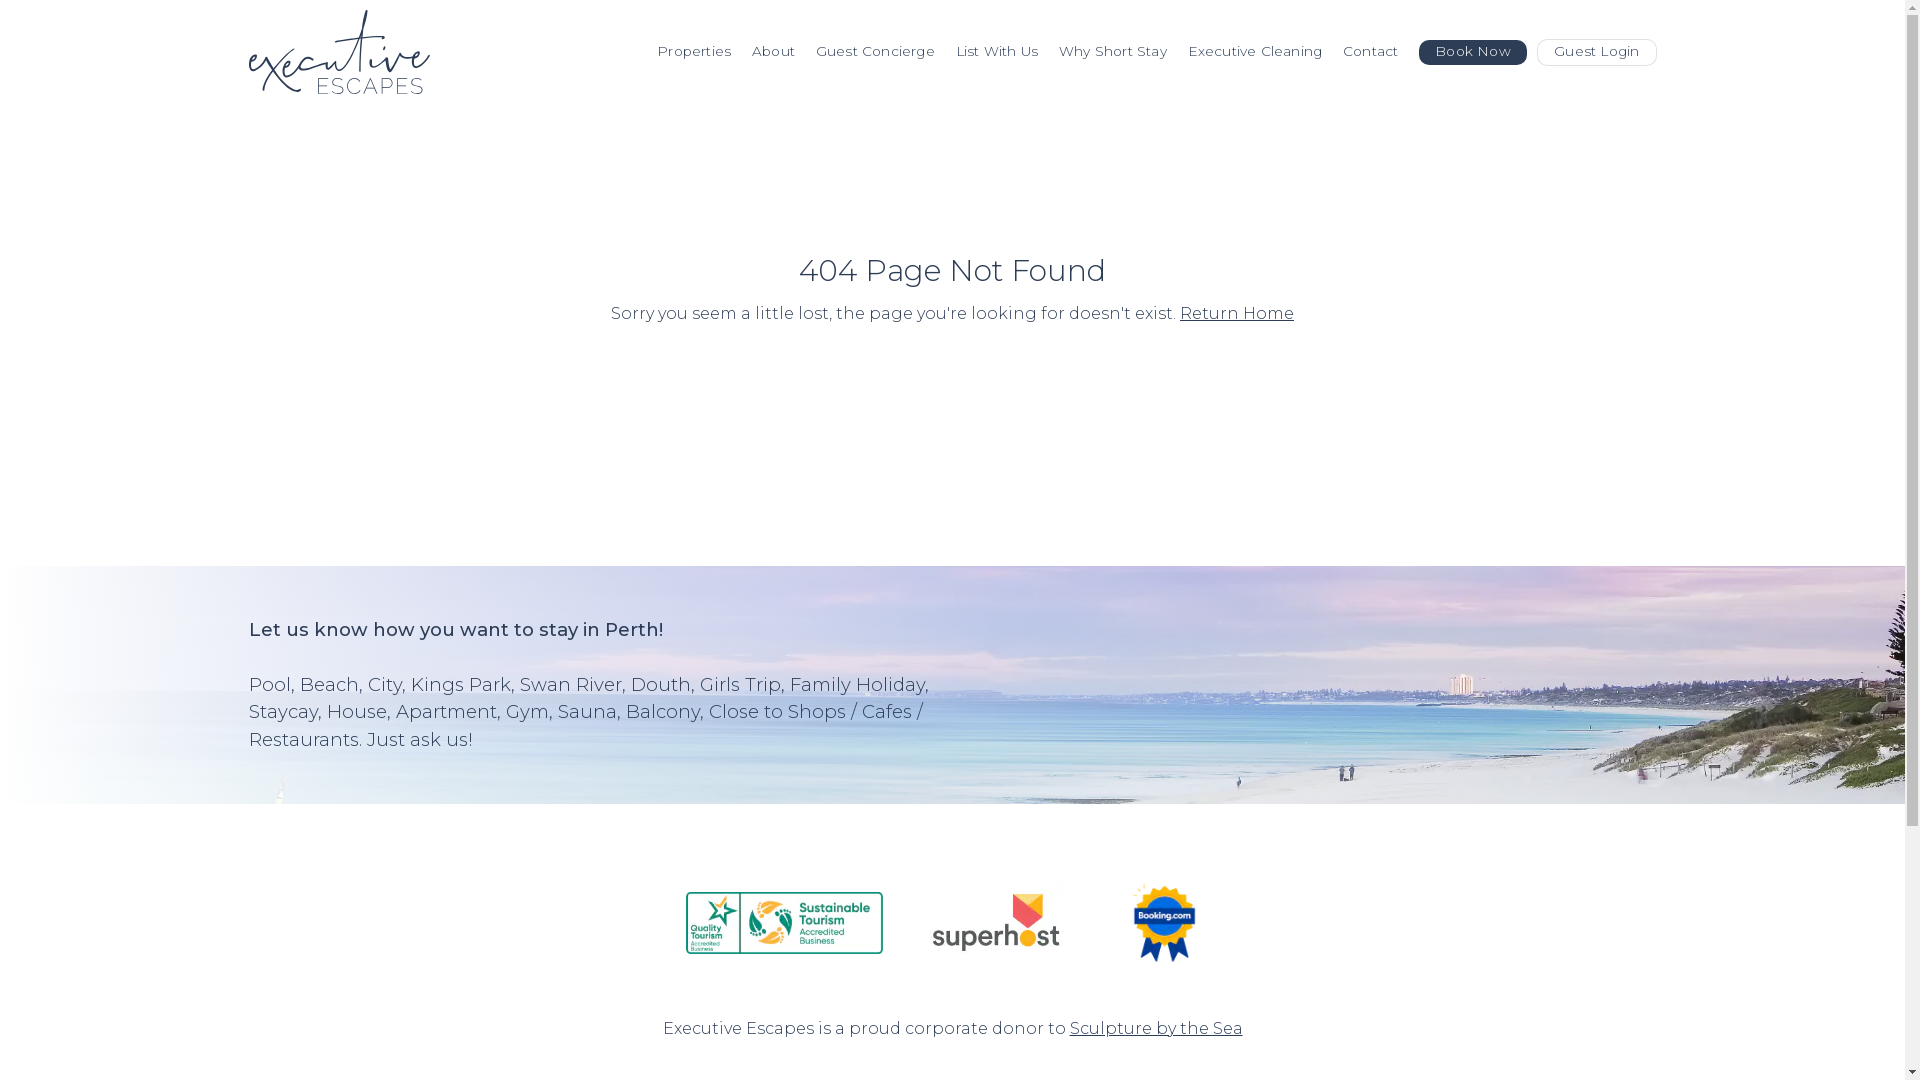 The height and width of the screenshot is (1080, 1920). Describe the element at coordinates (1156, 1028) in the screenshot. I see `Sculpture by the Sea` at that location.